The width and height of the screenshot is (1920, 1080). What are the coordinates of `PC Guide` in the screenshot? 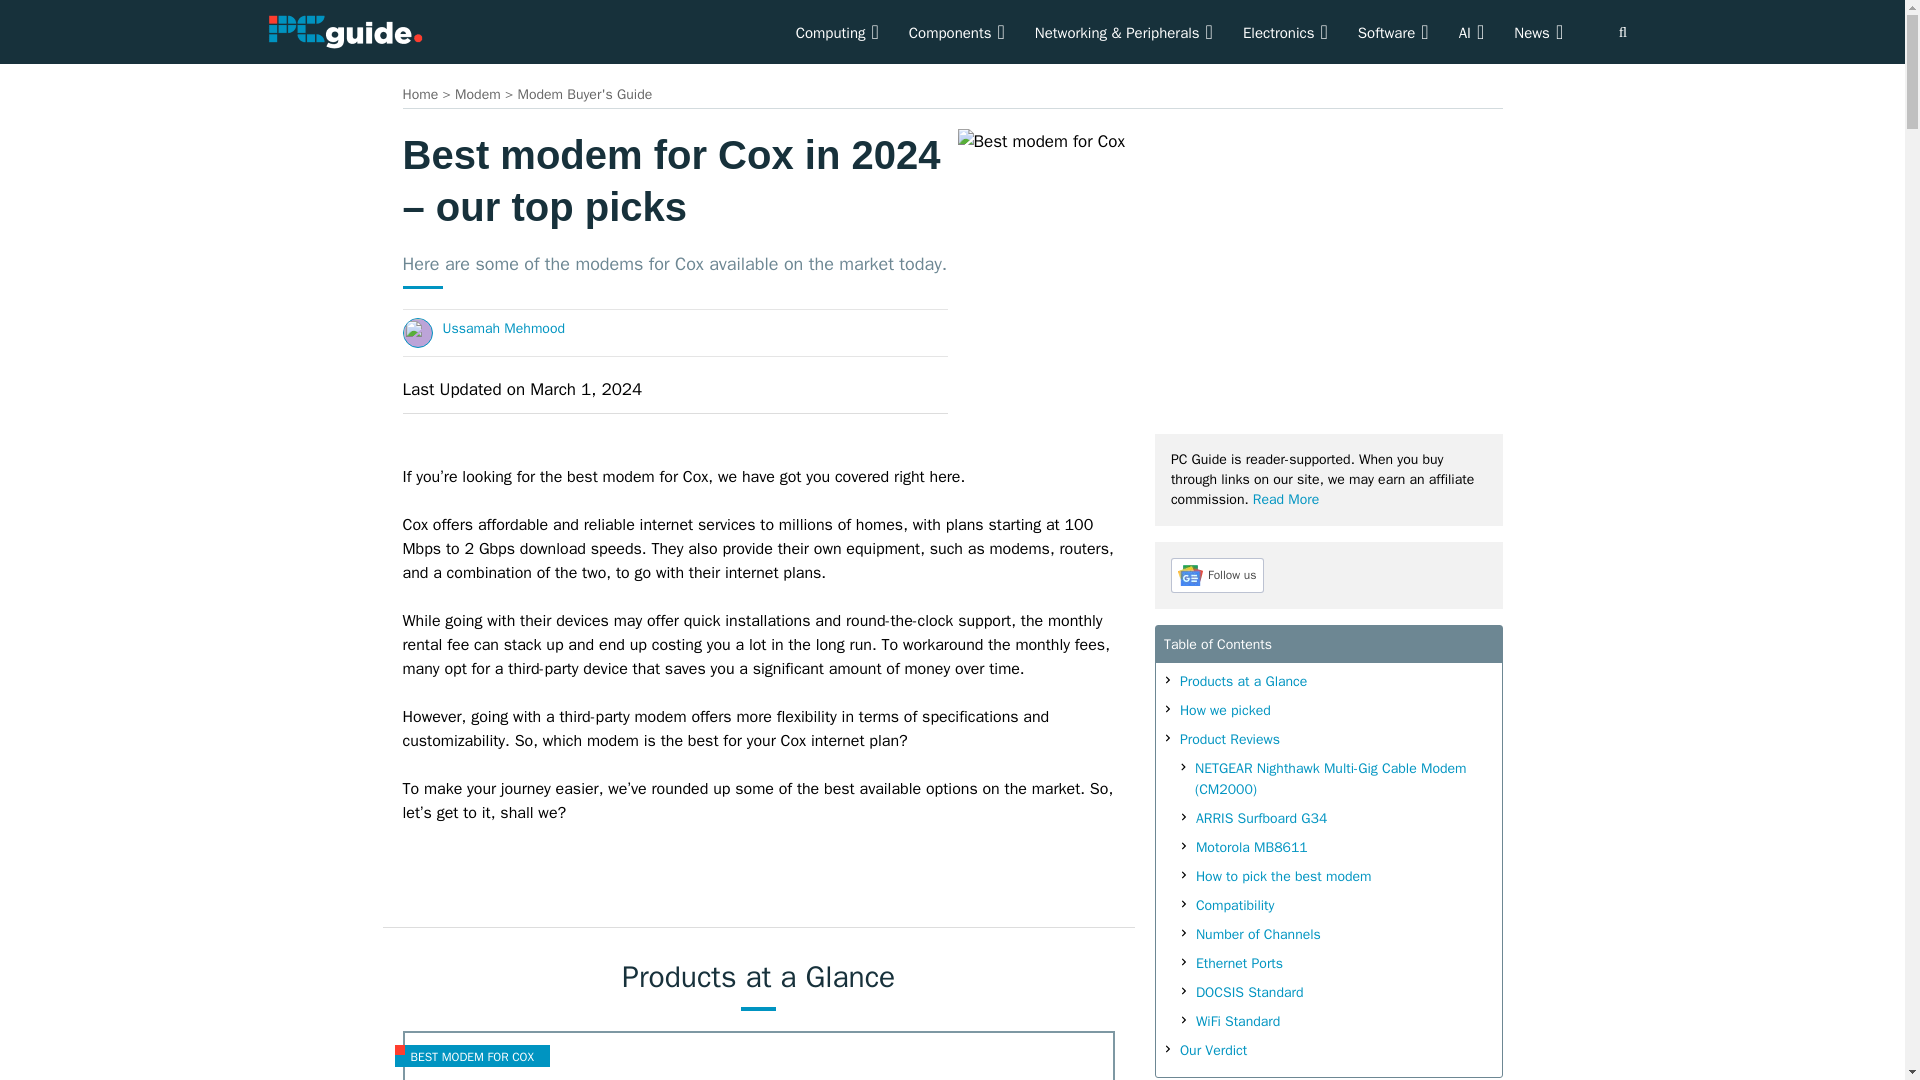 It's located at (344, 30).